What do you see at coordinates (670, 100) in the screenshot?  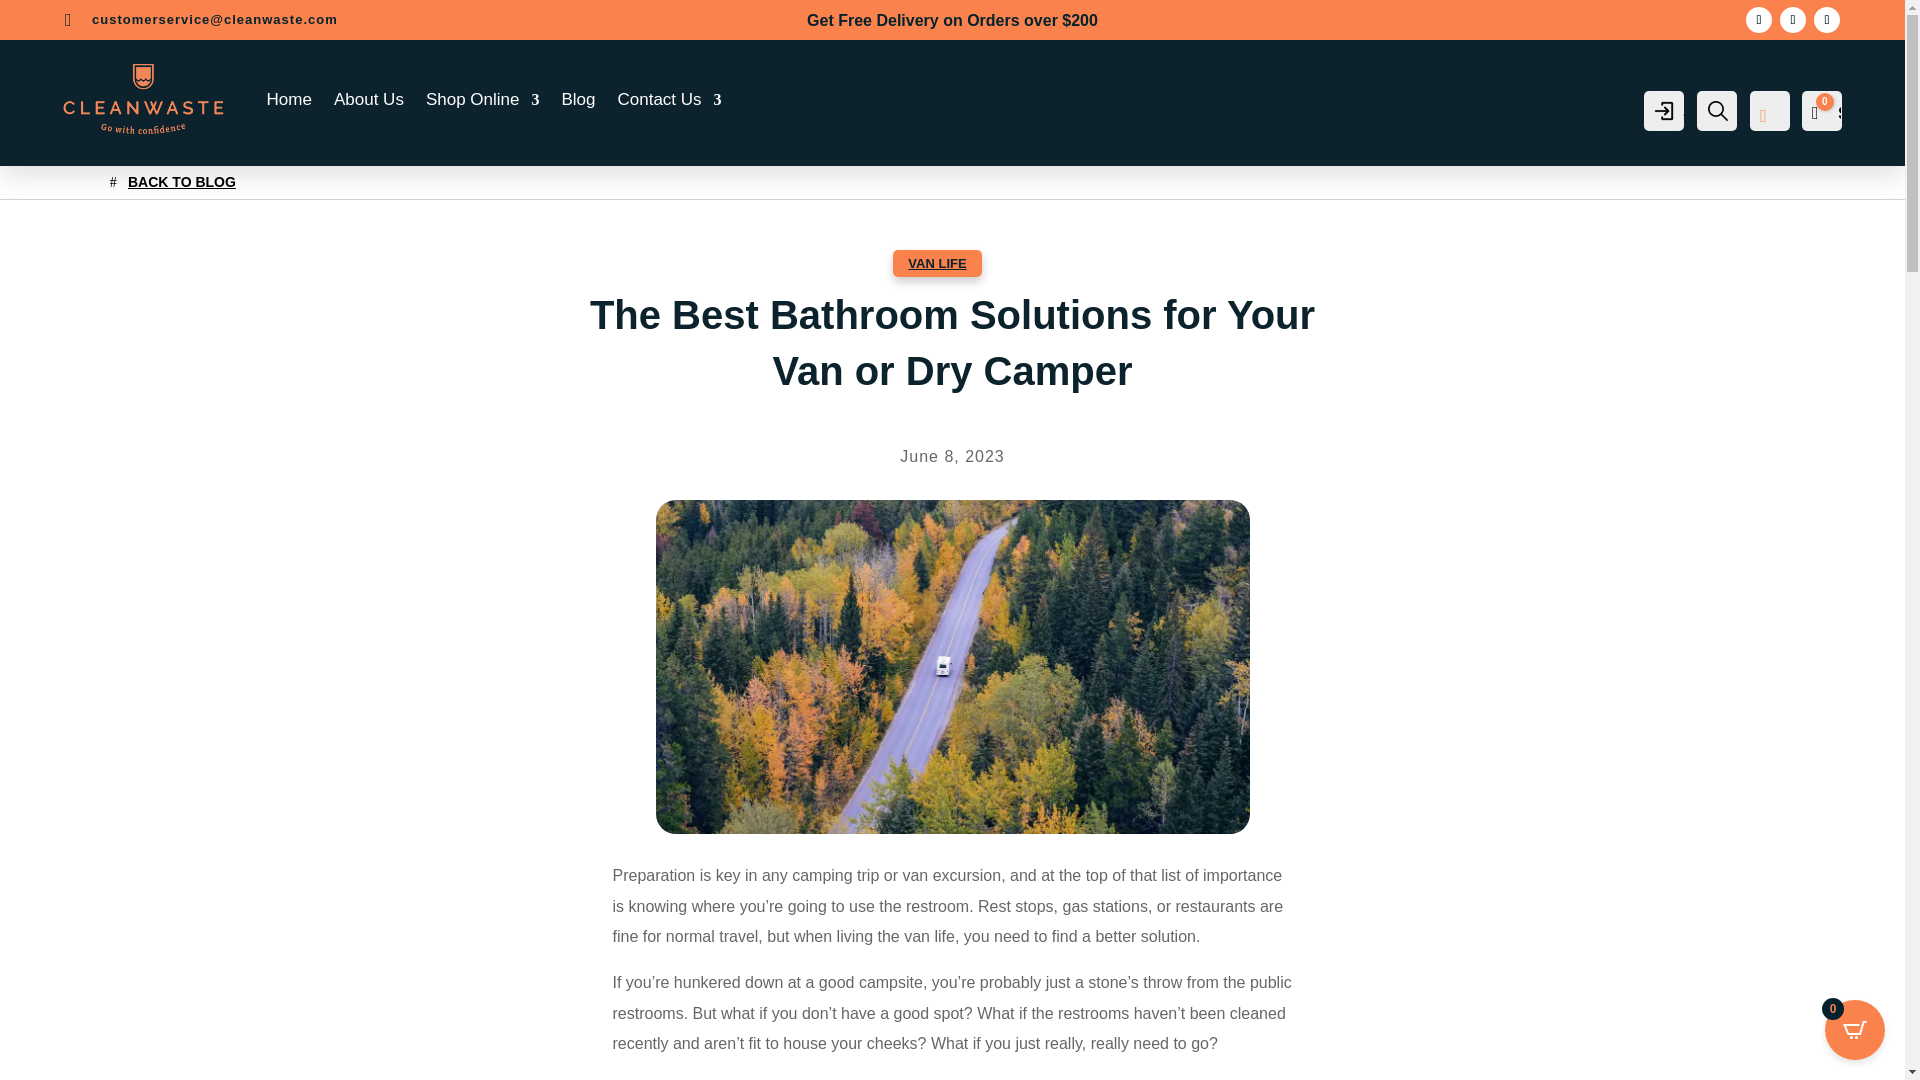 I see `Contact Us` at bounding box center [670, 100].